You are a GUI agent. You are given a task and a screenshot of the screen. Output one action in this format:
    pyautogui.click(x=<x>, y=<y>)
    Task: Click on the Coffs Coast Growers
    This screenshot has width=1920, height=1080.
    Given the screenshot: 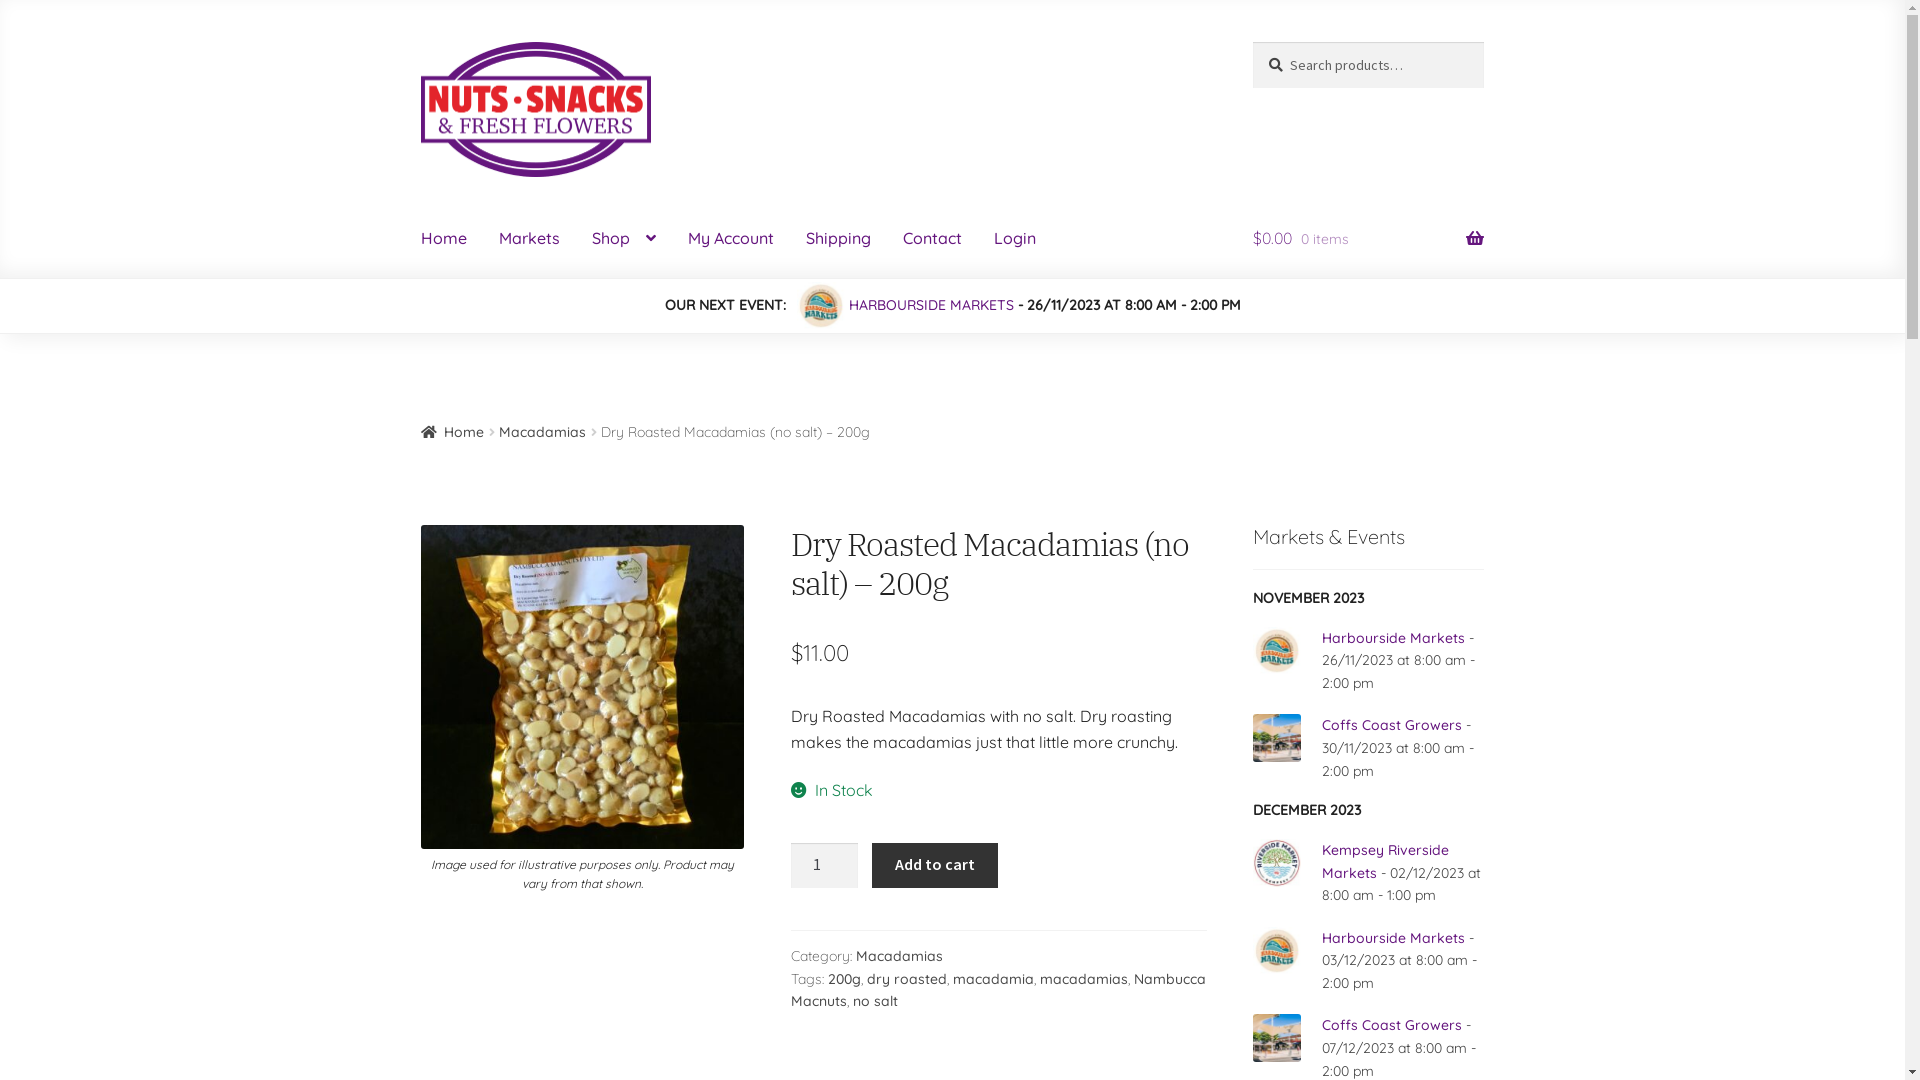 What is the action you would take?
    pyautogui.click(x=1392, y=1025)
    